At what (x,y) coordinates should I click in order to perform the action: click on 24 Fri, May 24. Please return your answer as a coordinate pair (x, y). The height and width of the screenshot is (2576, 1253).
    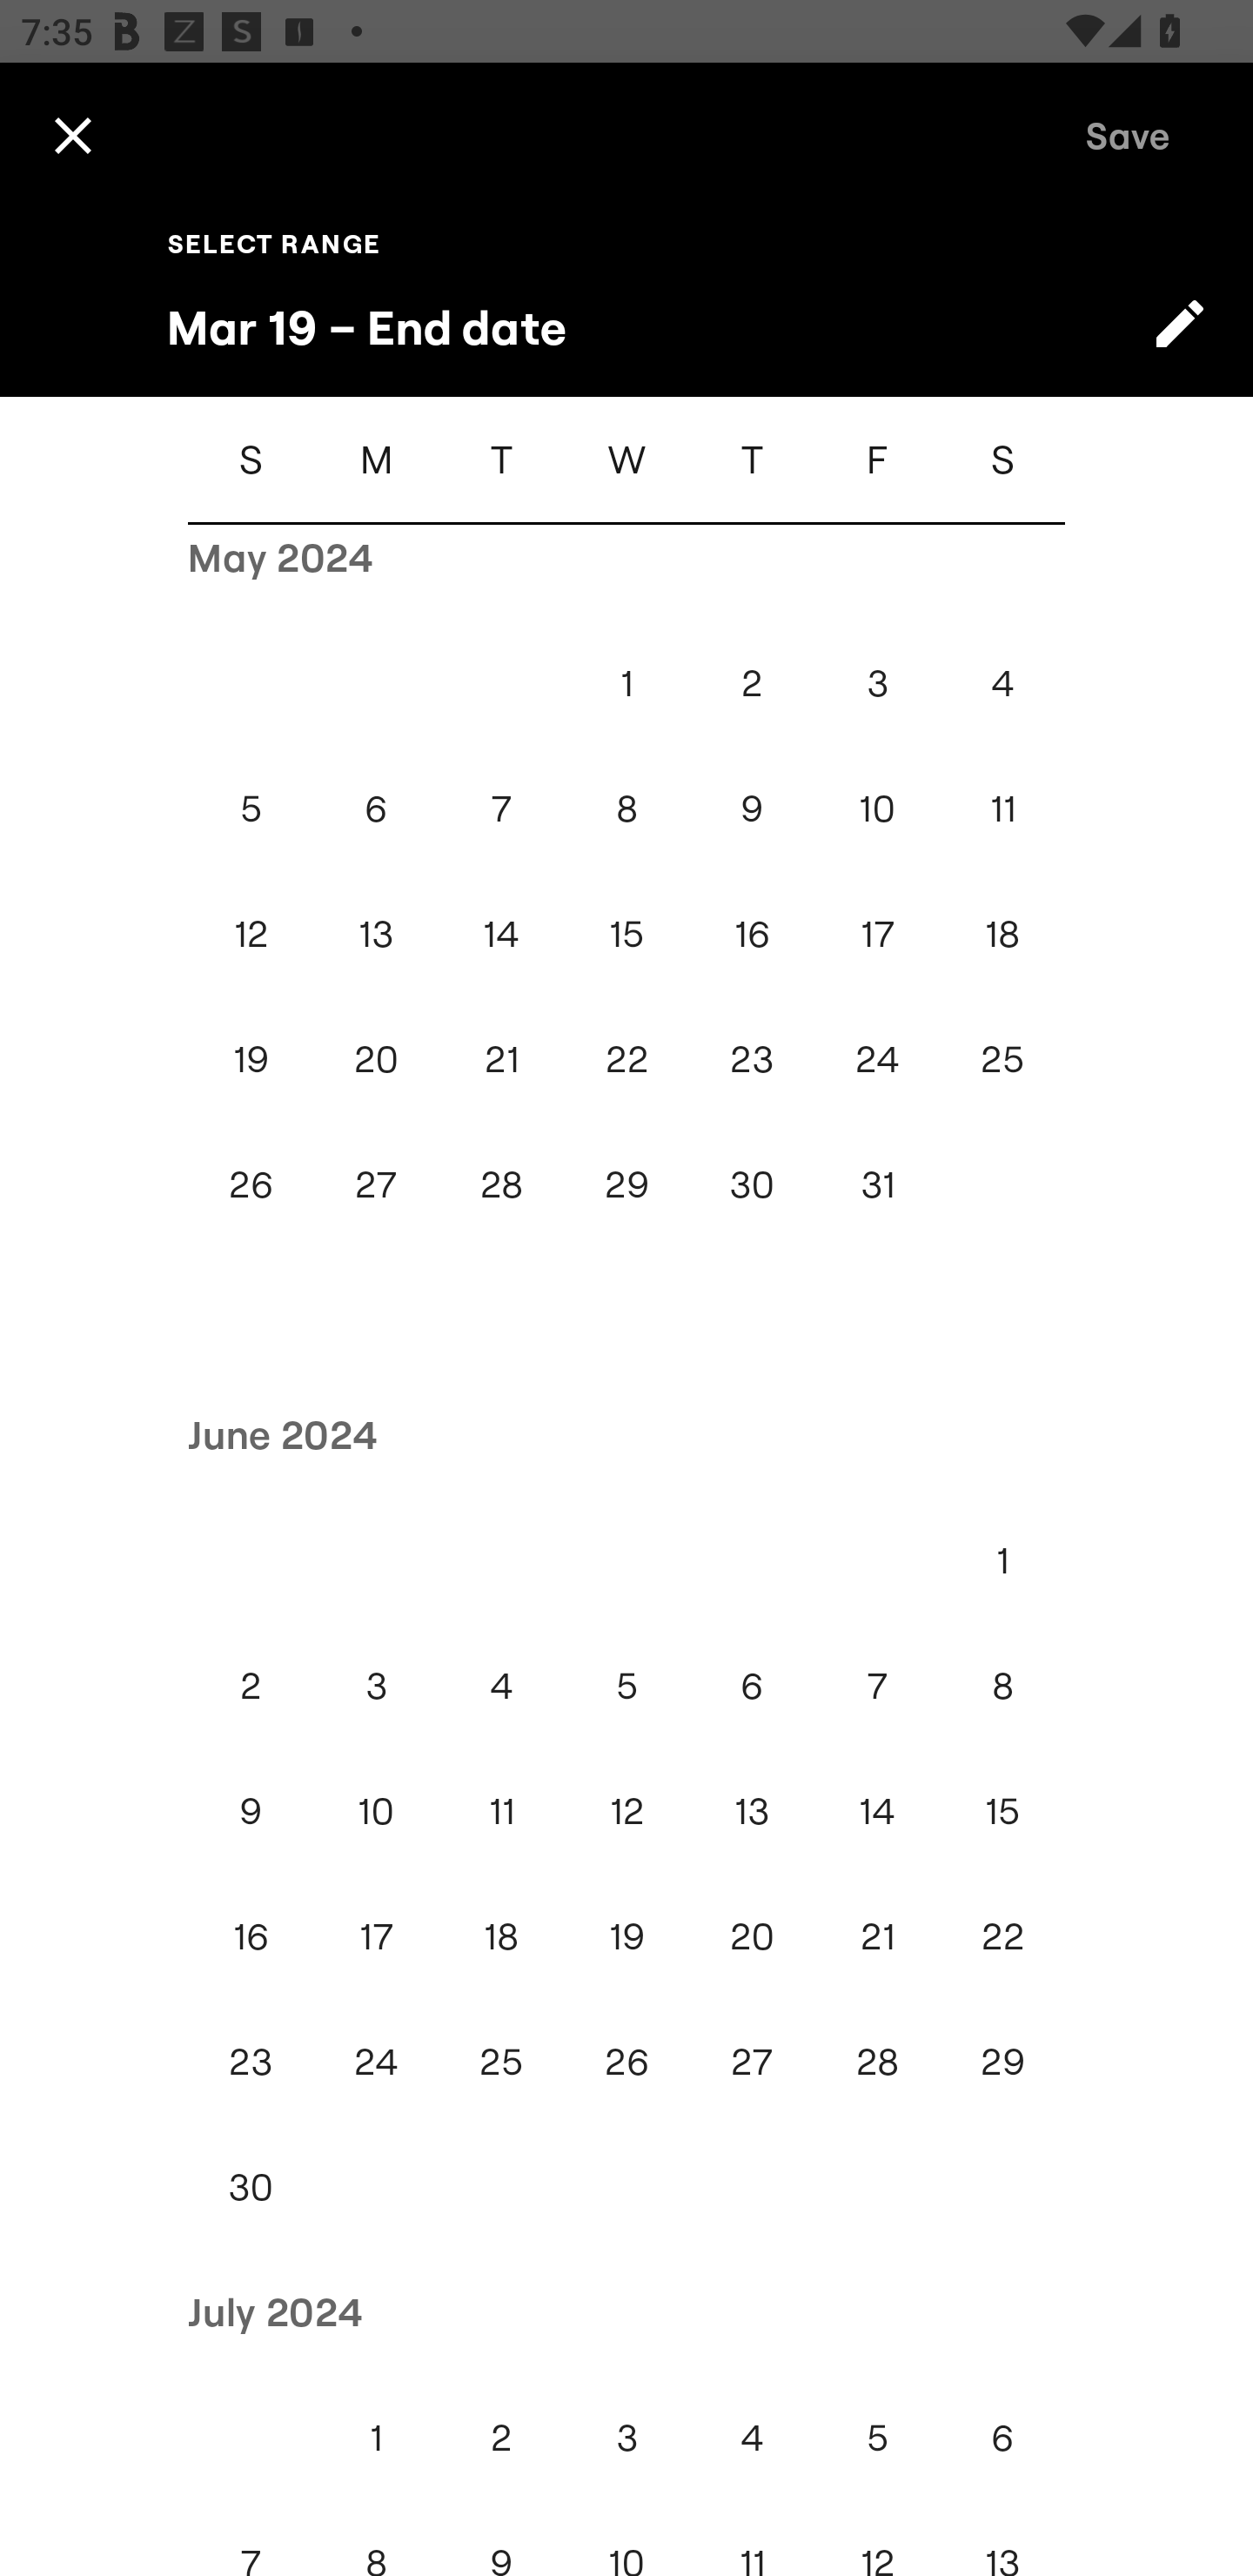
    Looking at the image, I should click on (877, 1058).